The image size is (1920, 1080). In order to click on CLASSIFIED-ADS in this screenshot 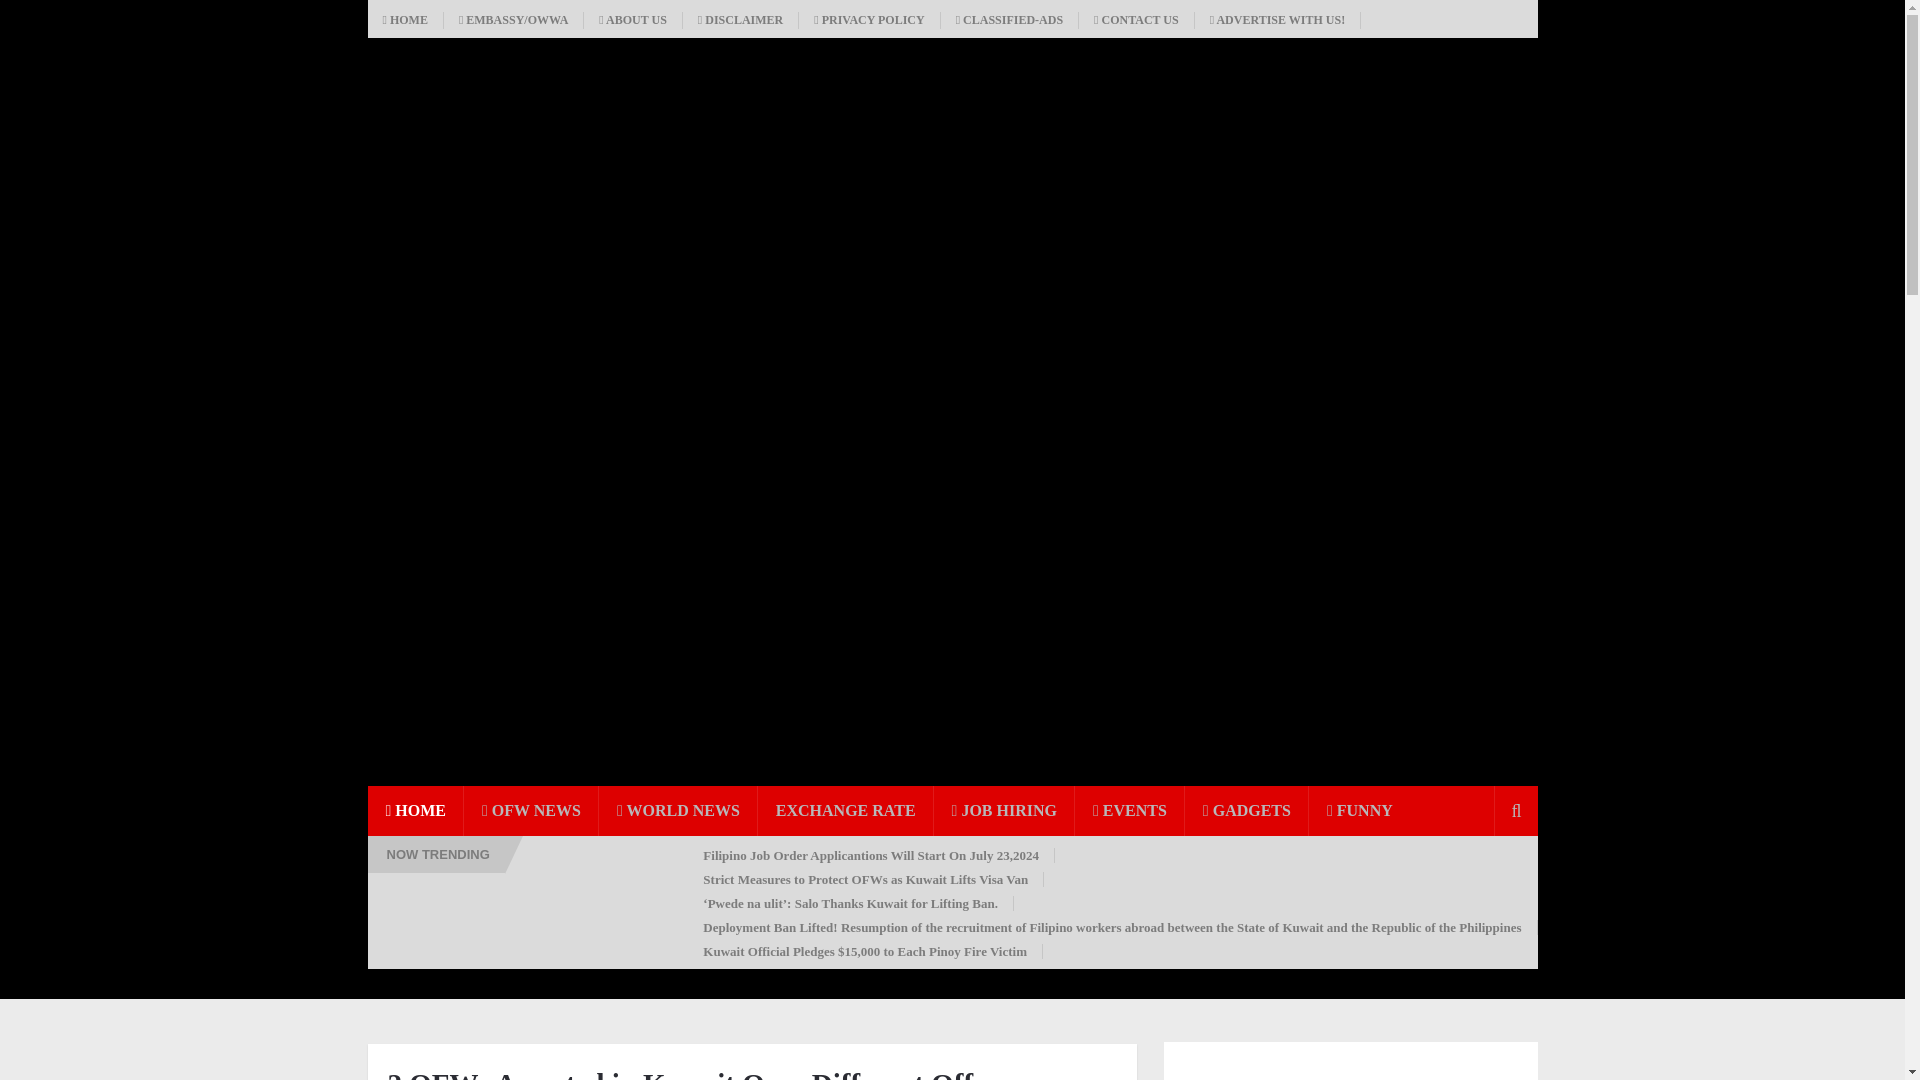, I will do `click(1010, 20)`.